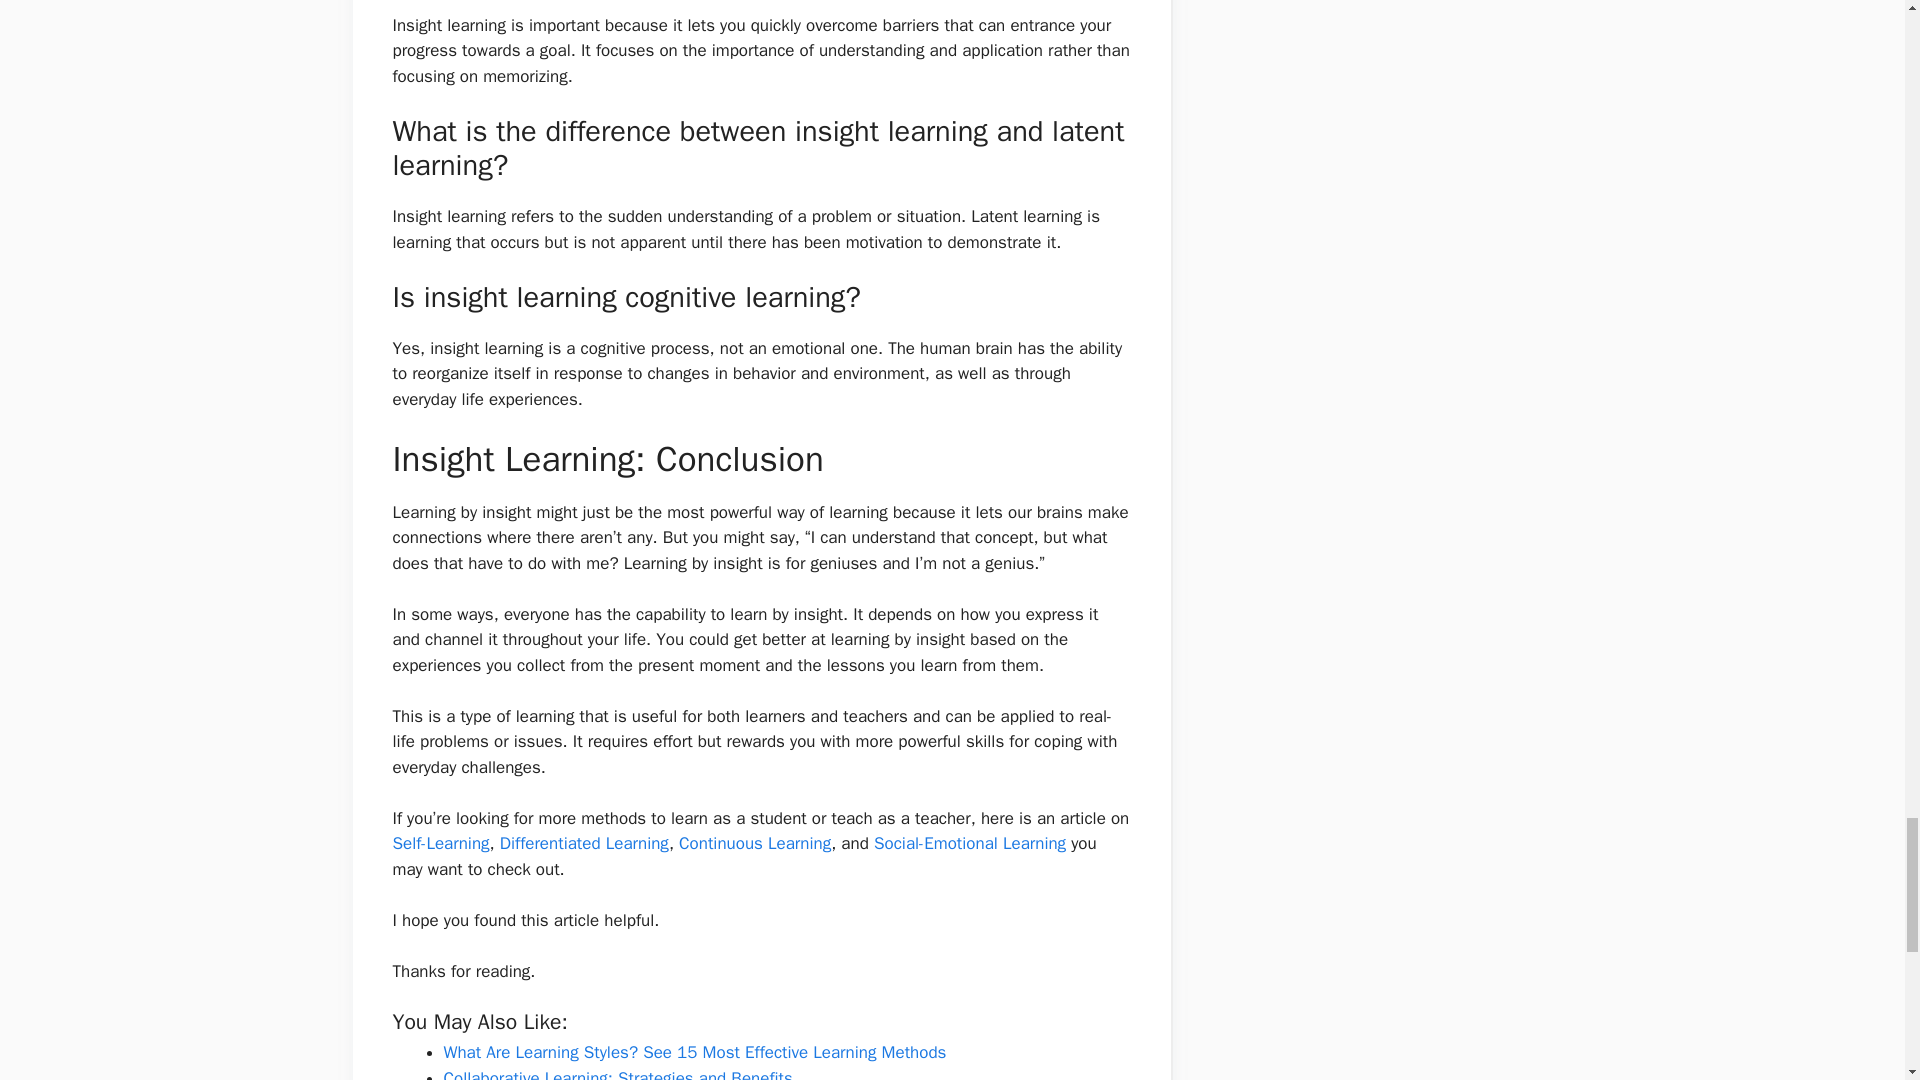 This screenshot has width=1920, height=1080. I want to click on Social-Emotional Learning, so click(969, 843).